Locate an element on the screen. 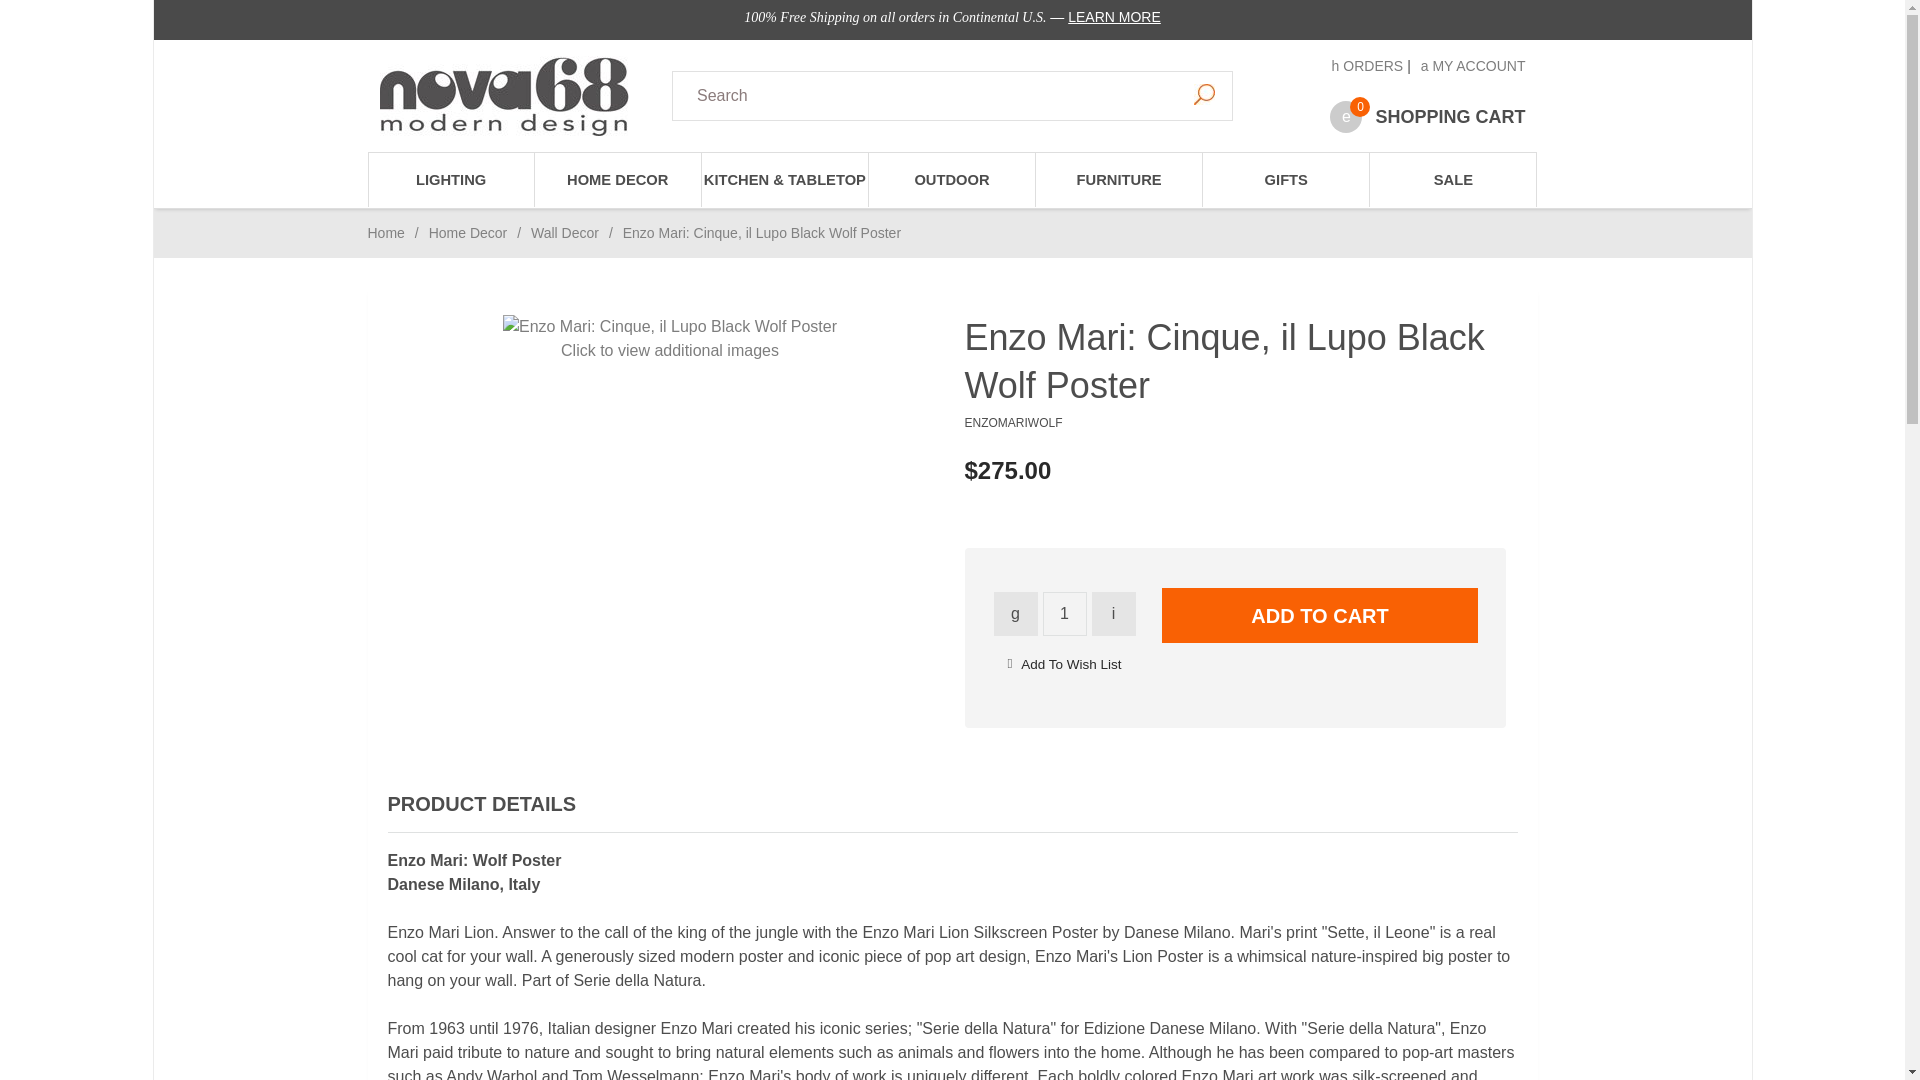 The height and width of the screenshot is (1080, 1920). Home Decor is located at coordinates (468, 232).